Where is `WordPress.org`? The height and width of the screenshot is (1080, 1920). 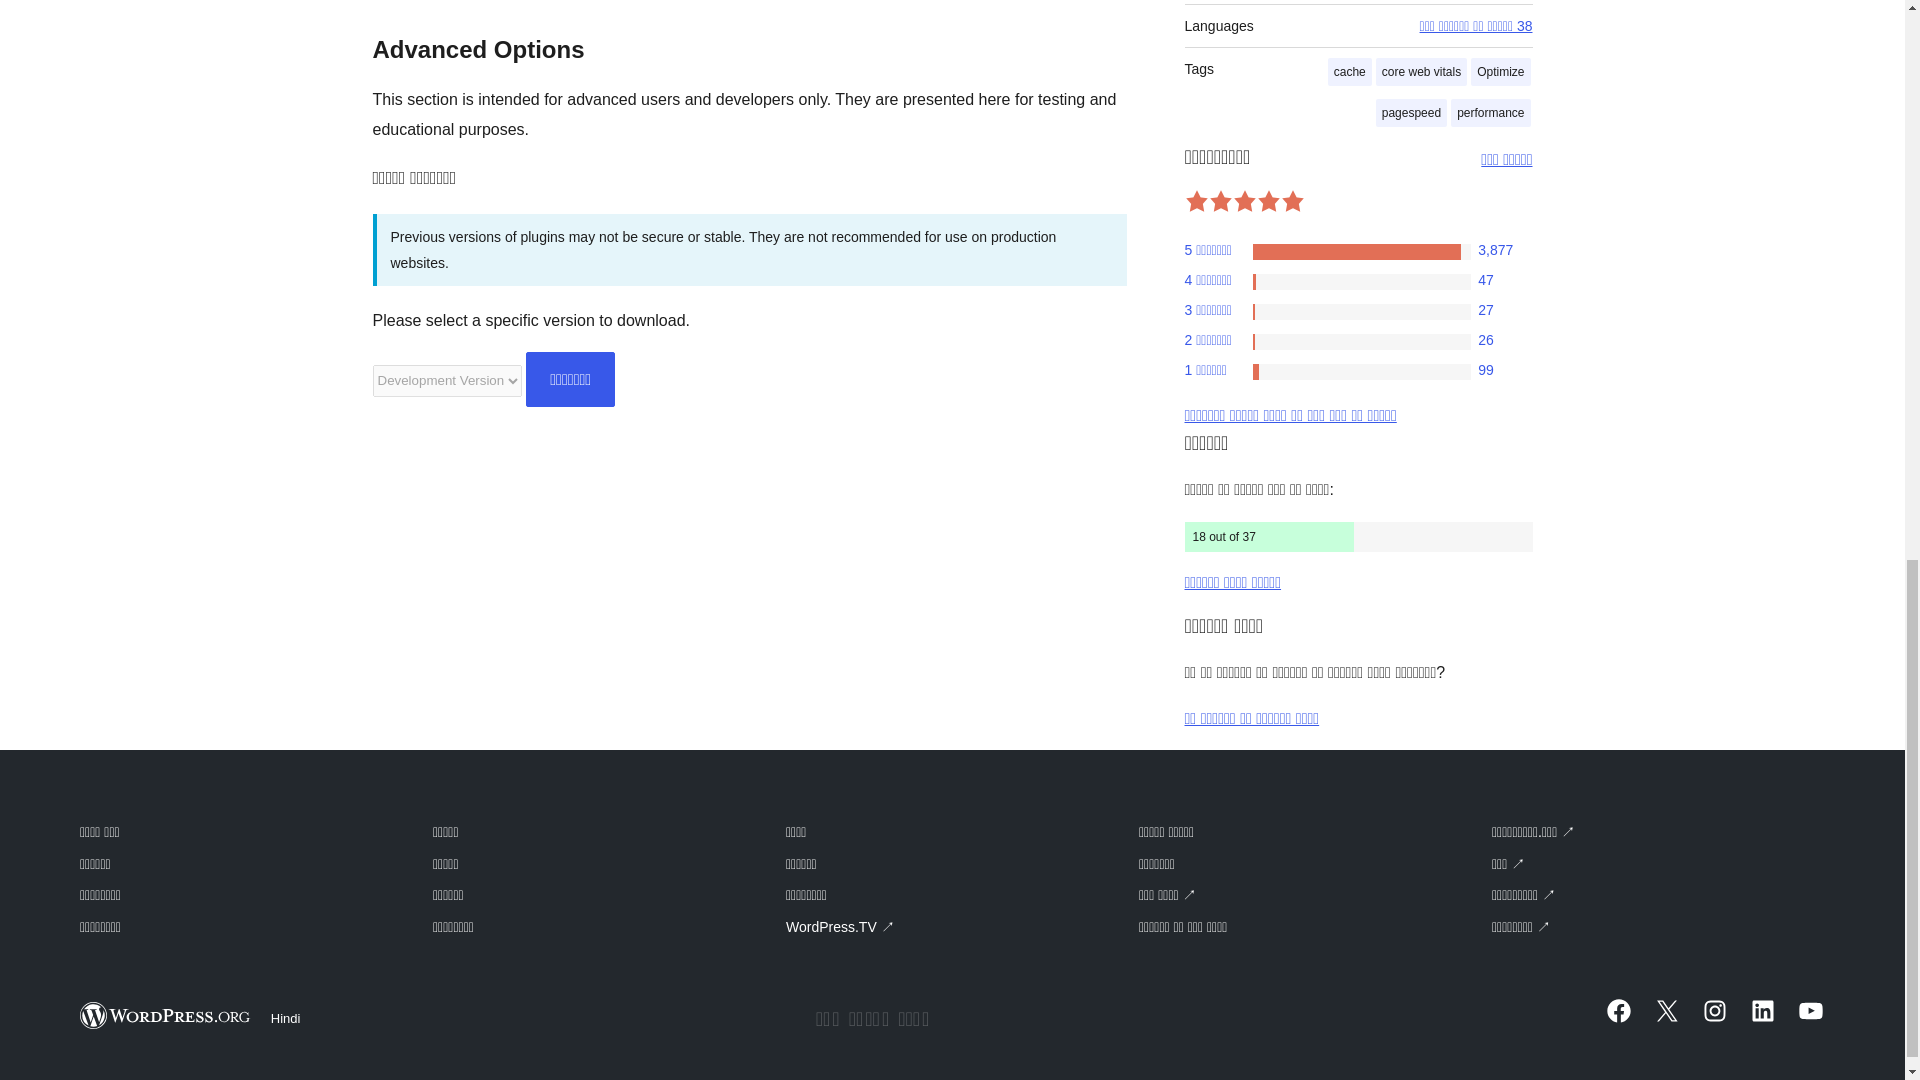 WordPress.org is located at coordinates (166, 1016).